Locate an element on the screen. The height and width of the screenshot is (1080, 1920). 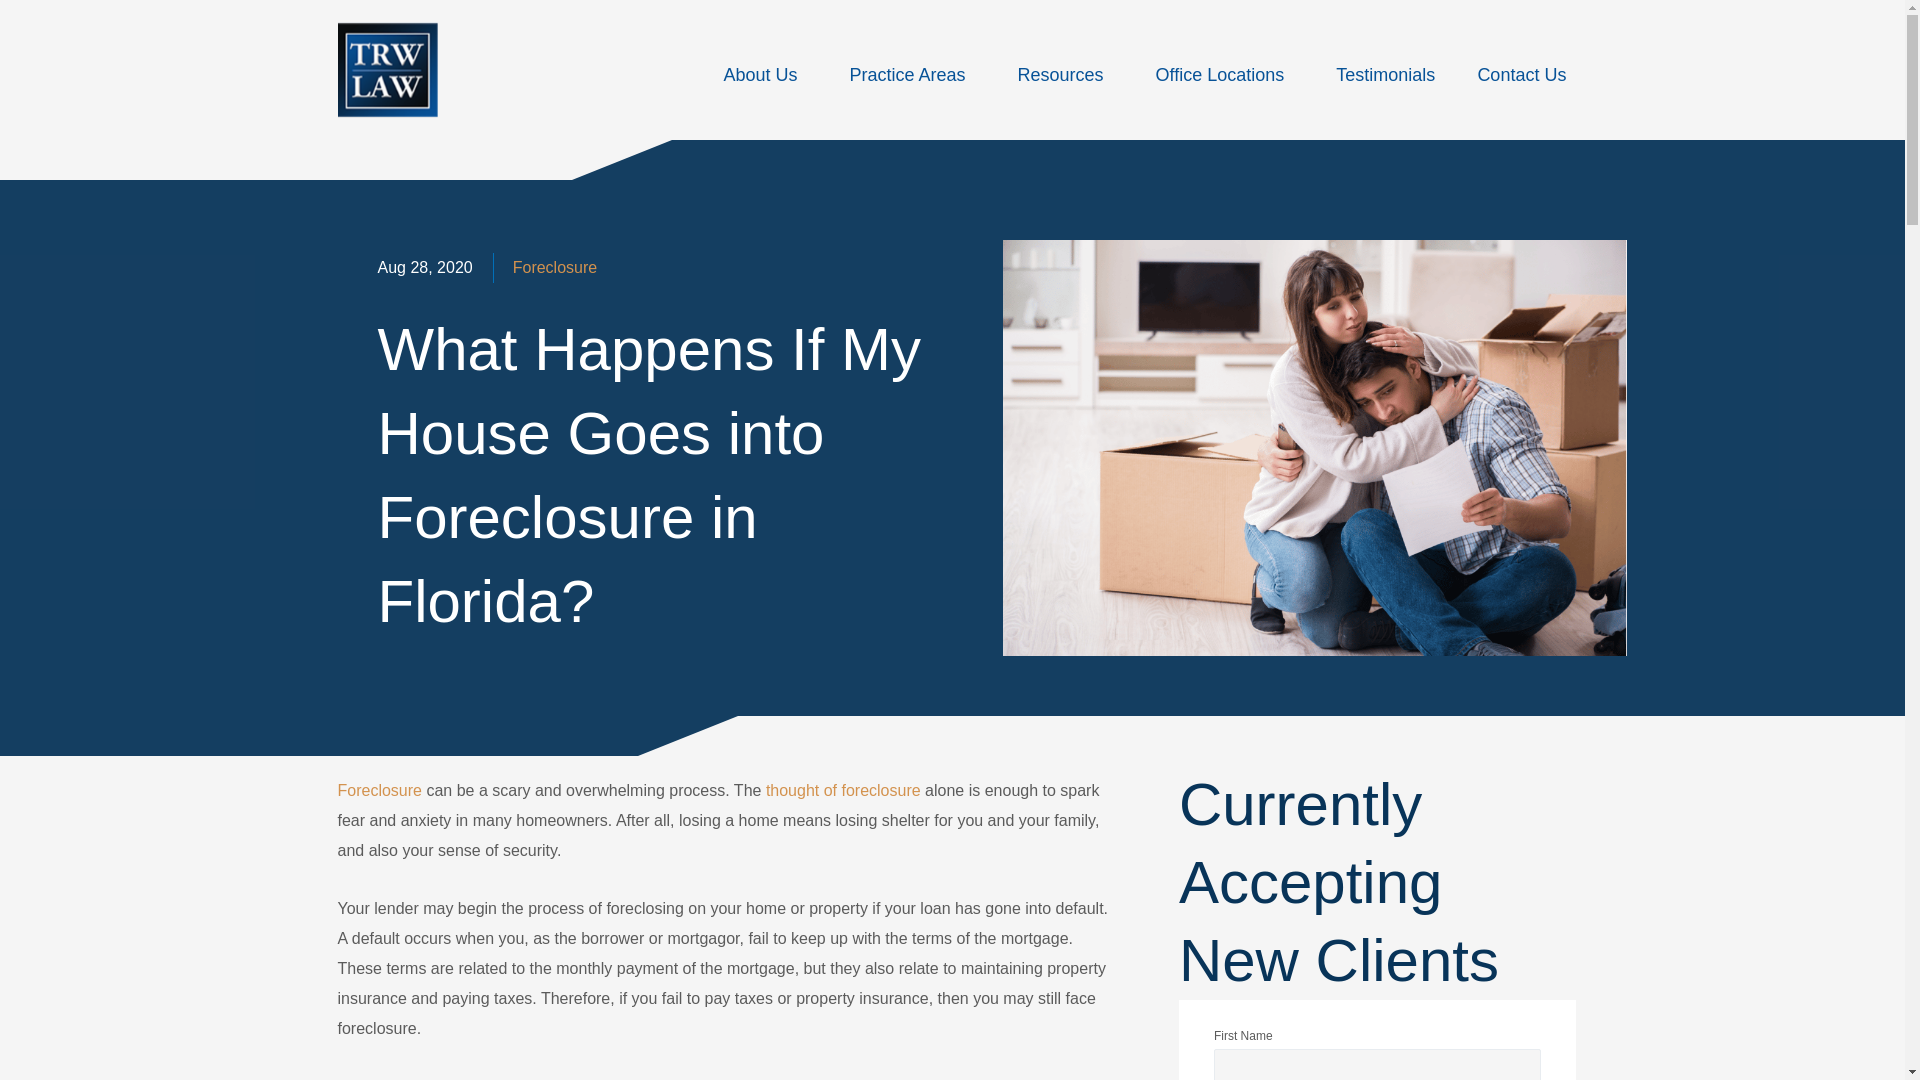
About Us is located at coordinates (764, 74).